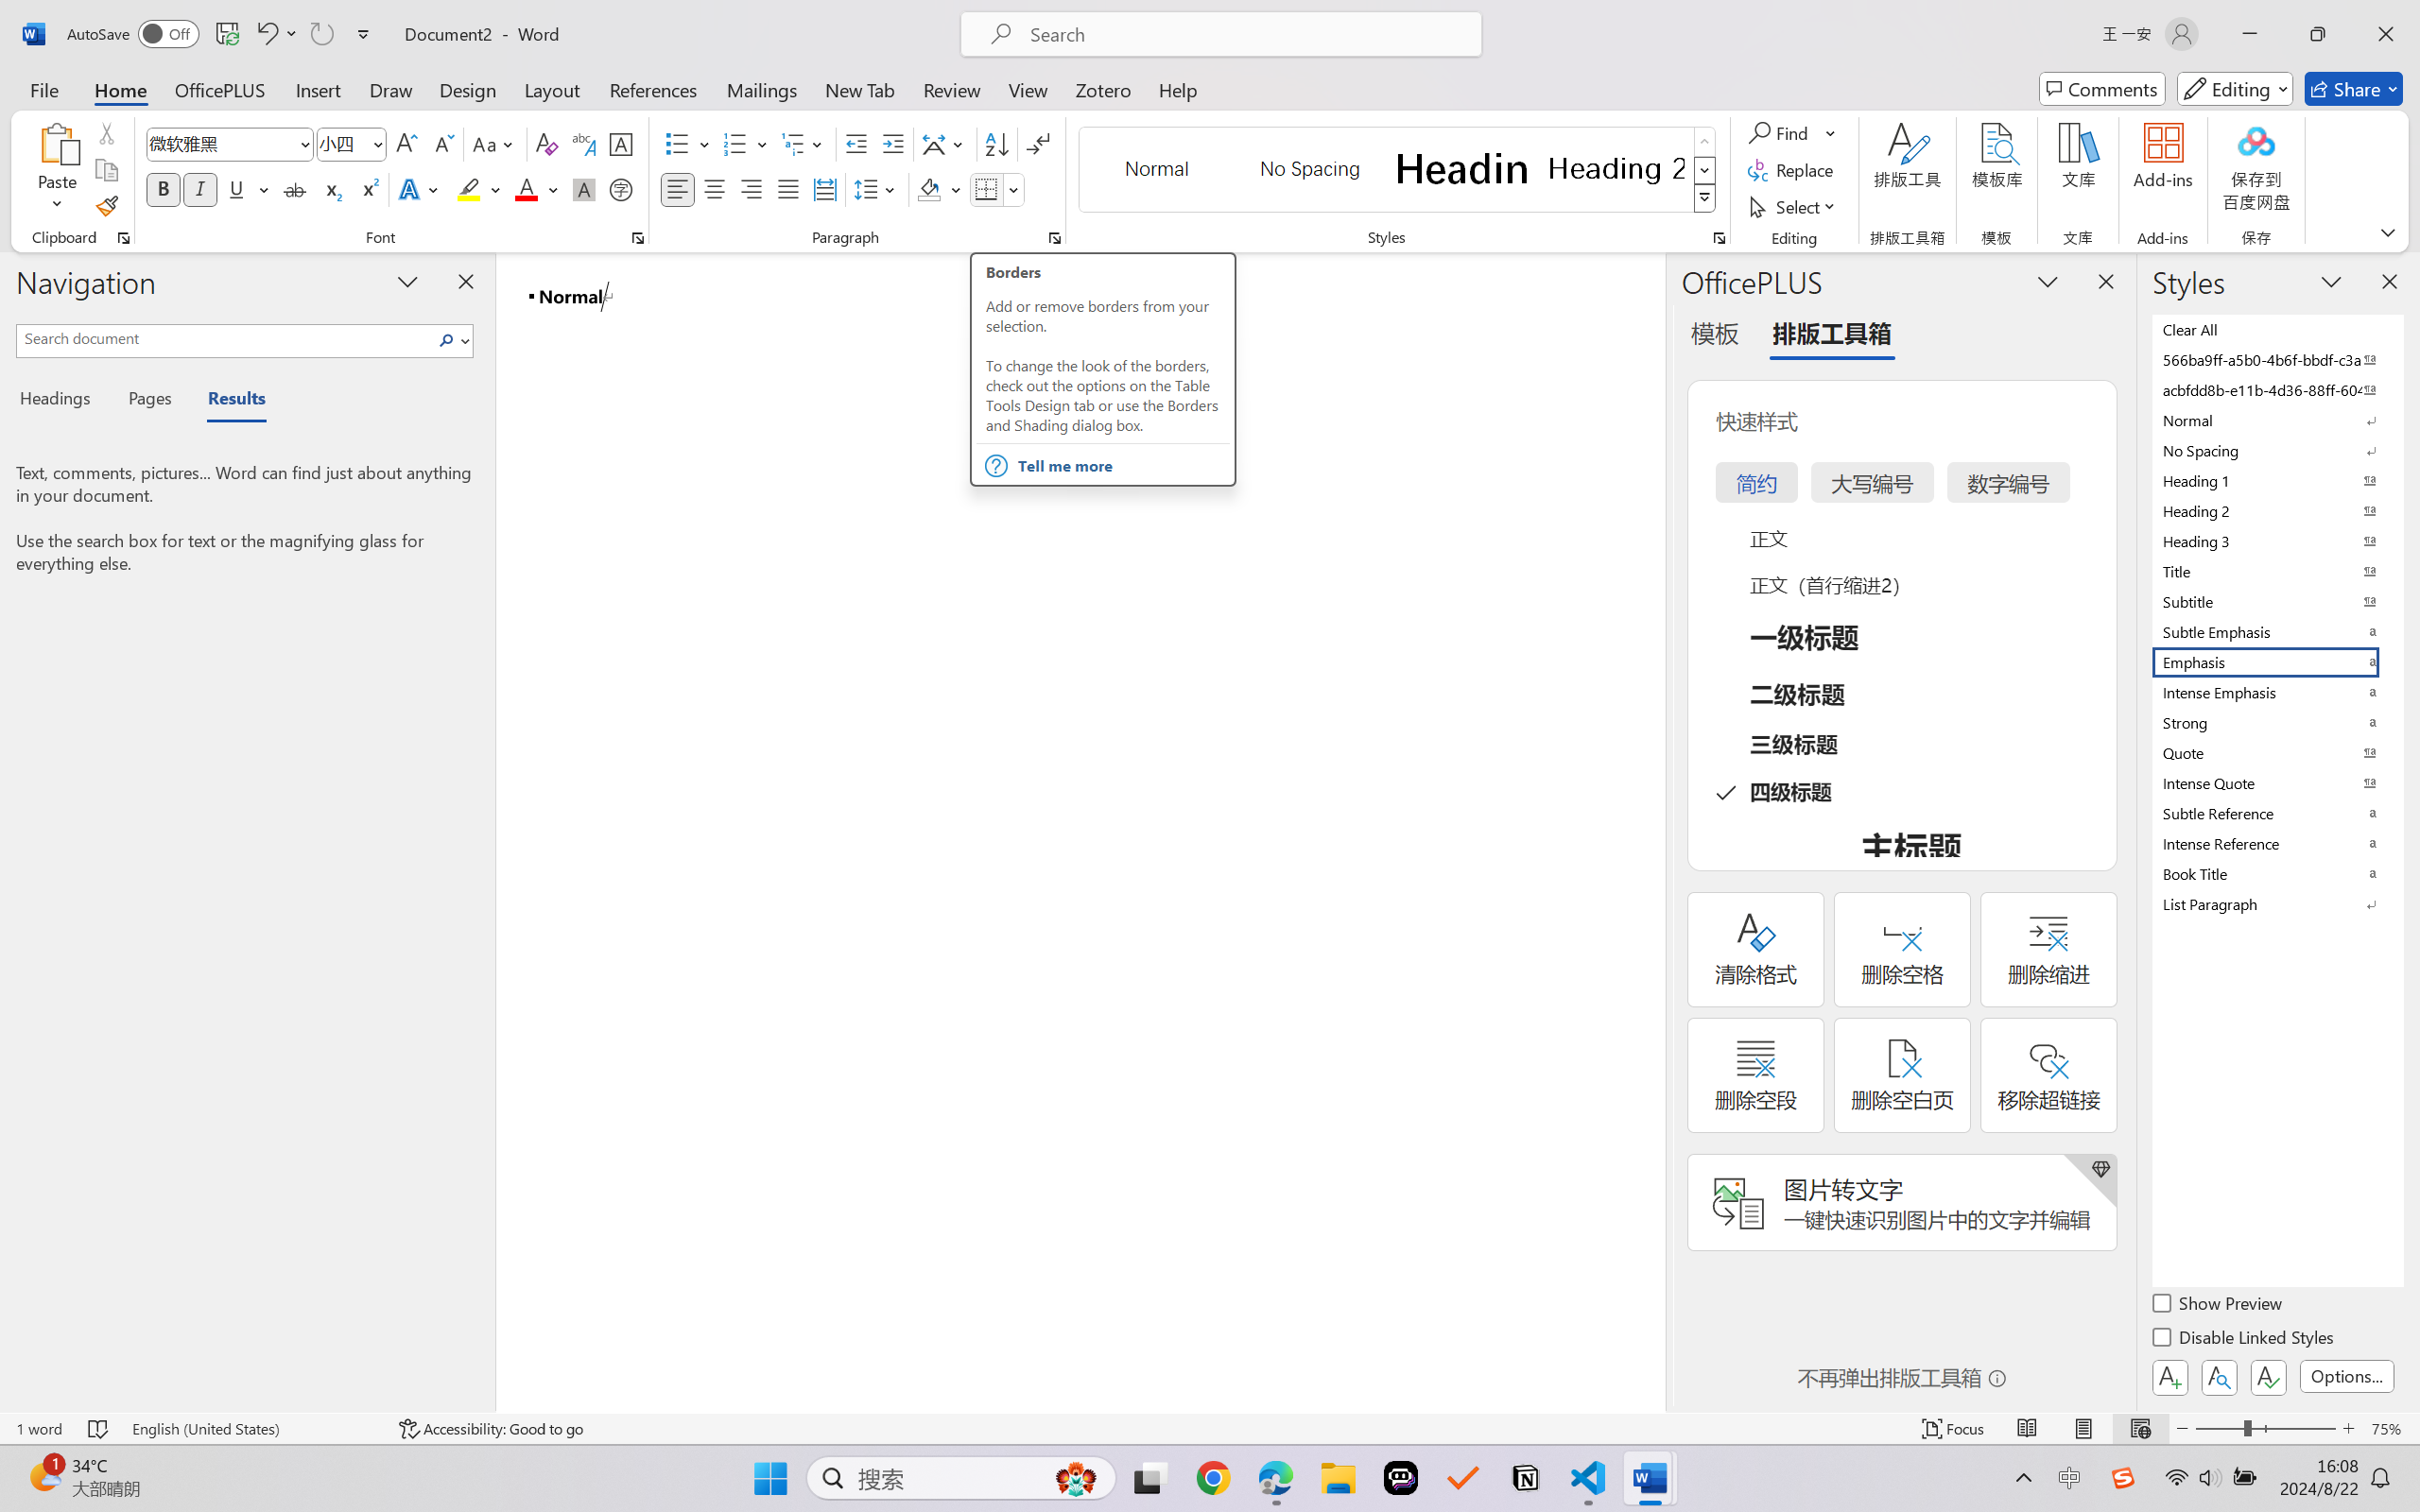 This screenshot has width=2420, height=1512. I want to click on Shading RGB(0, 0, 0), so click(928, 189).